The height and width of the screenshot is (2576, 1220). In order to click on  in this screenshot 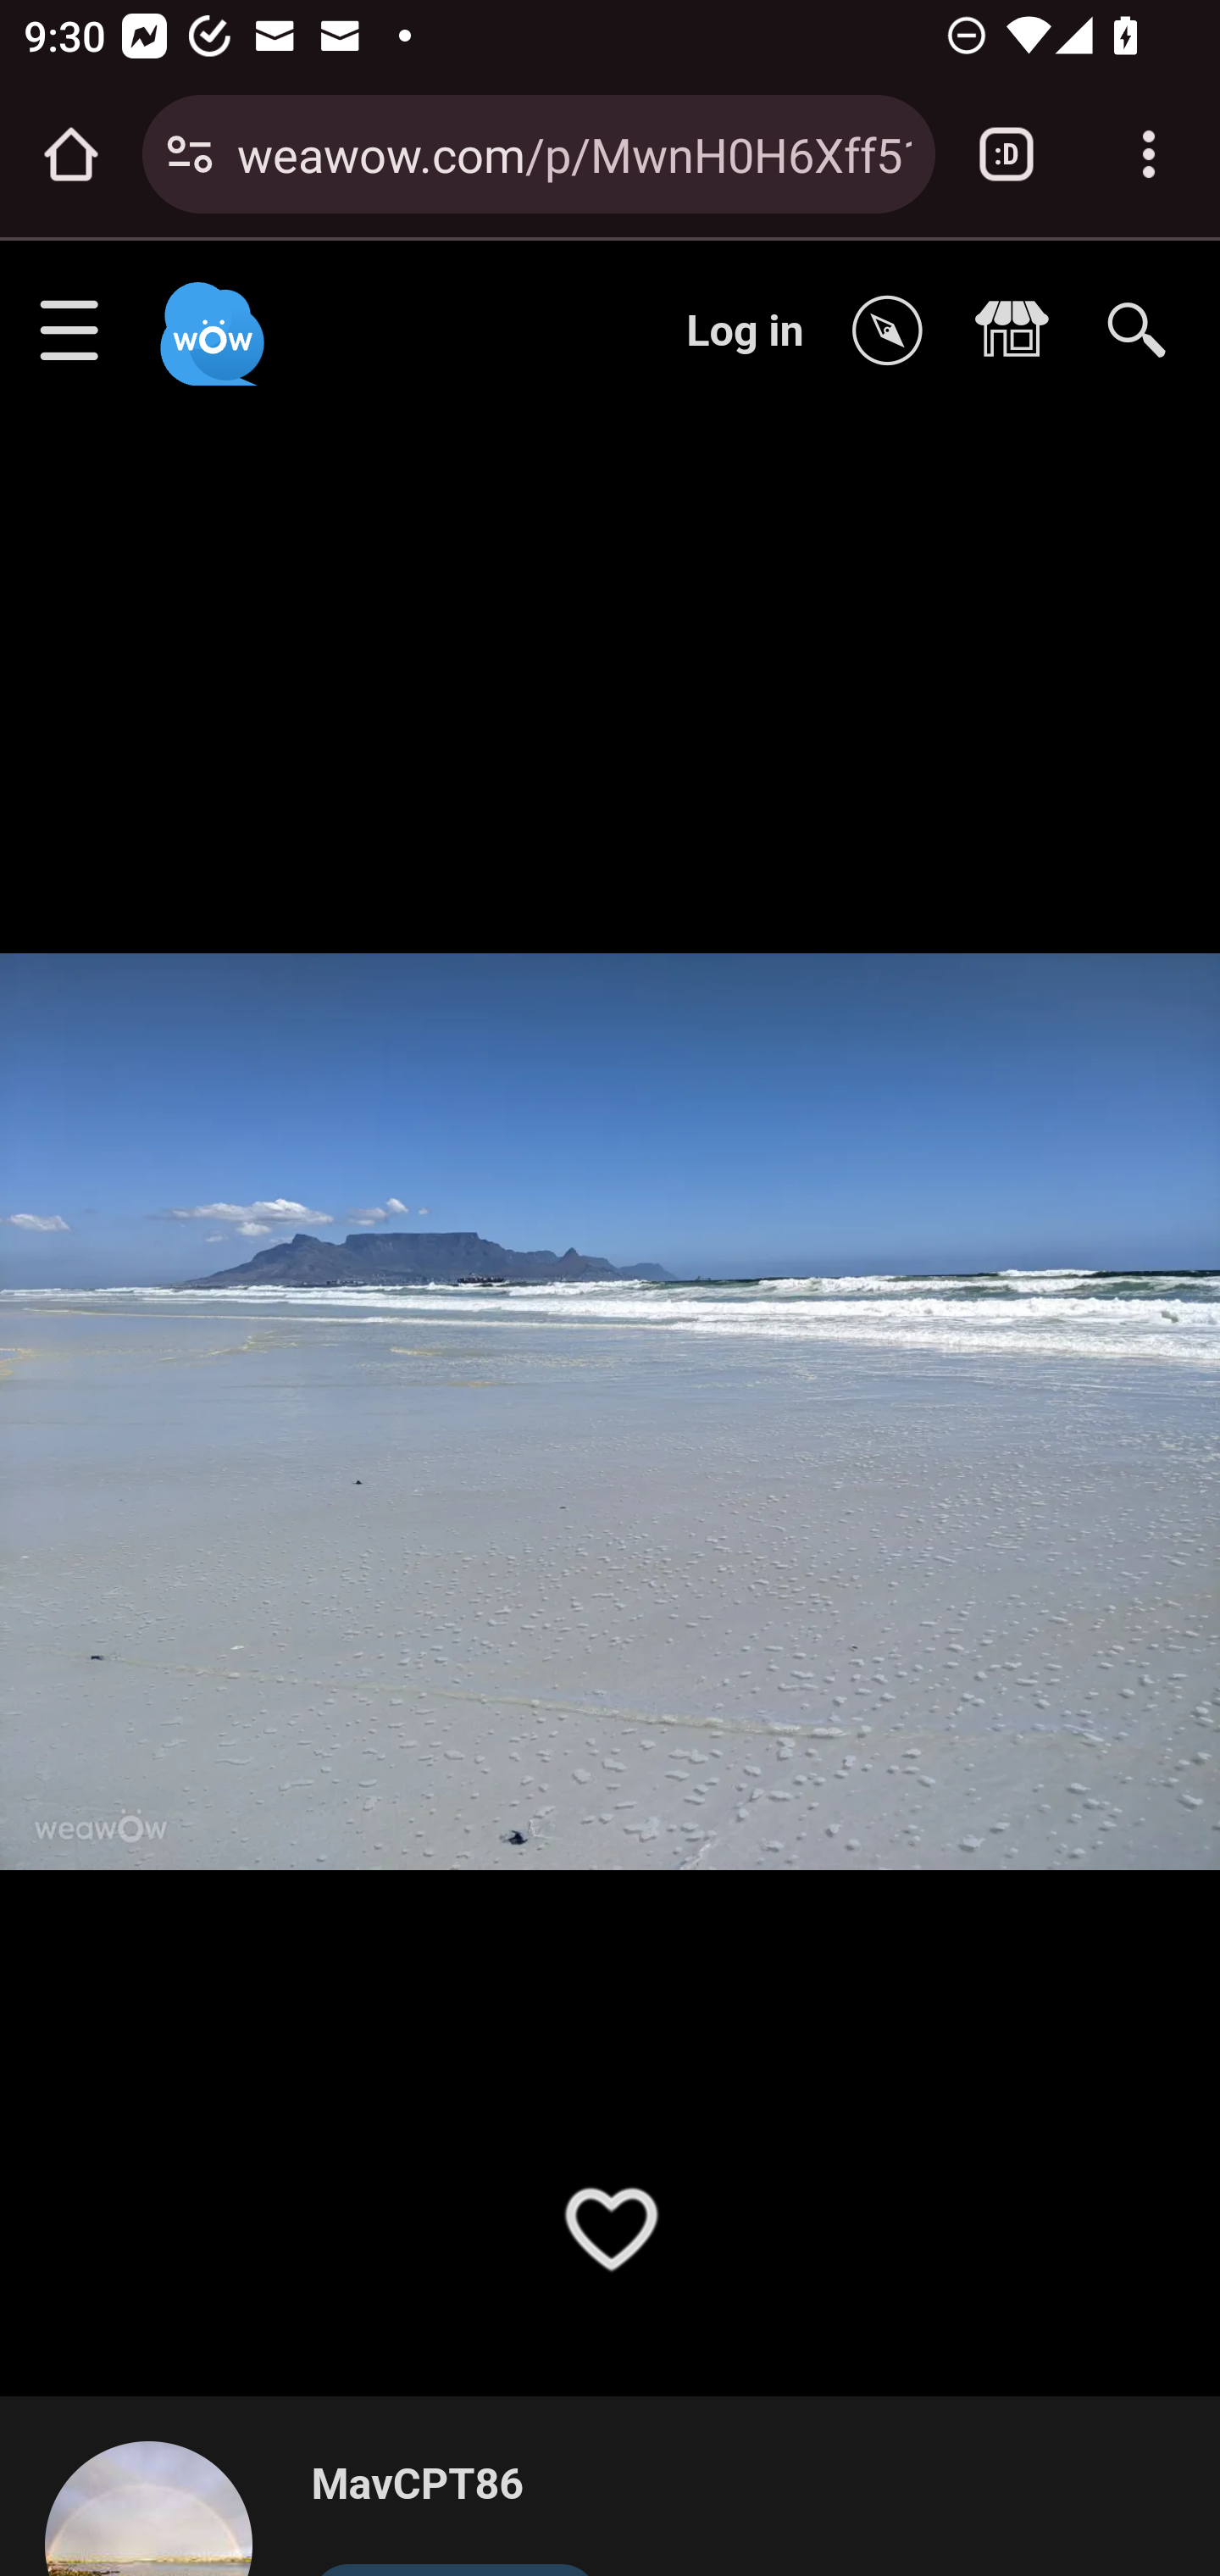, I will do `click(1020, 332)`.